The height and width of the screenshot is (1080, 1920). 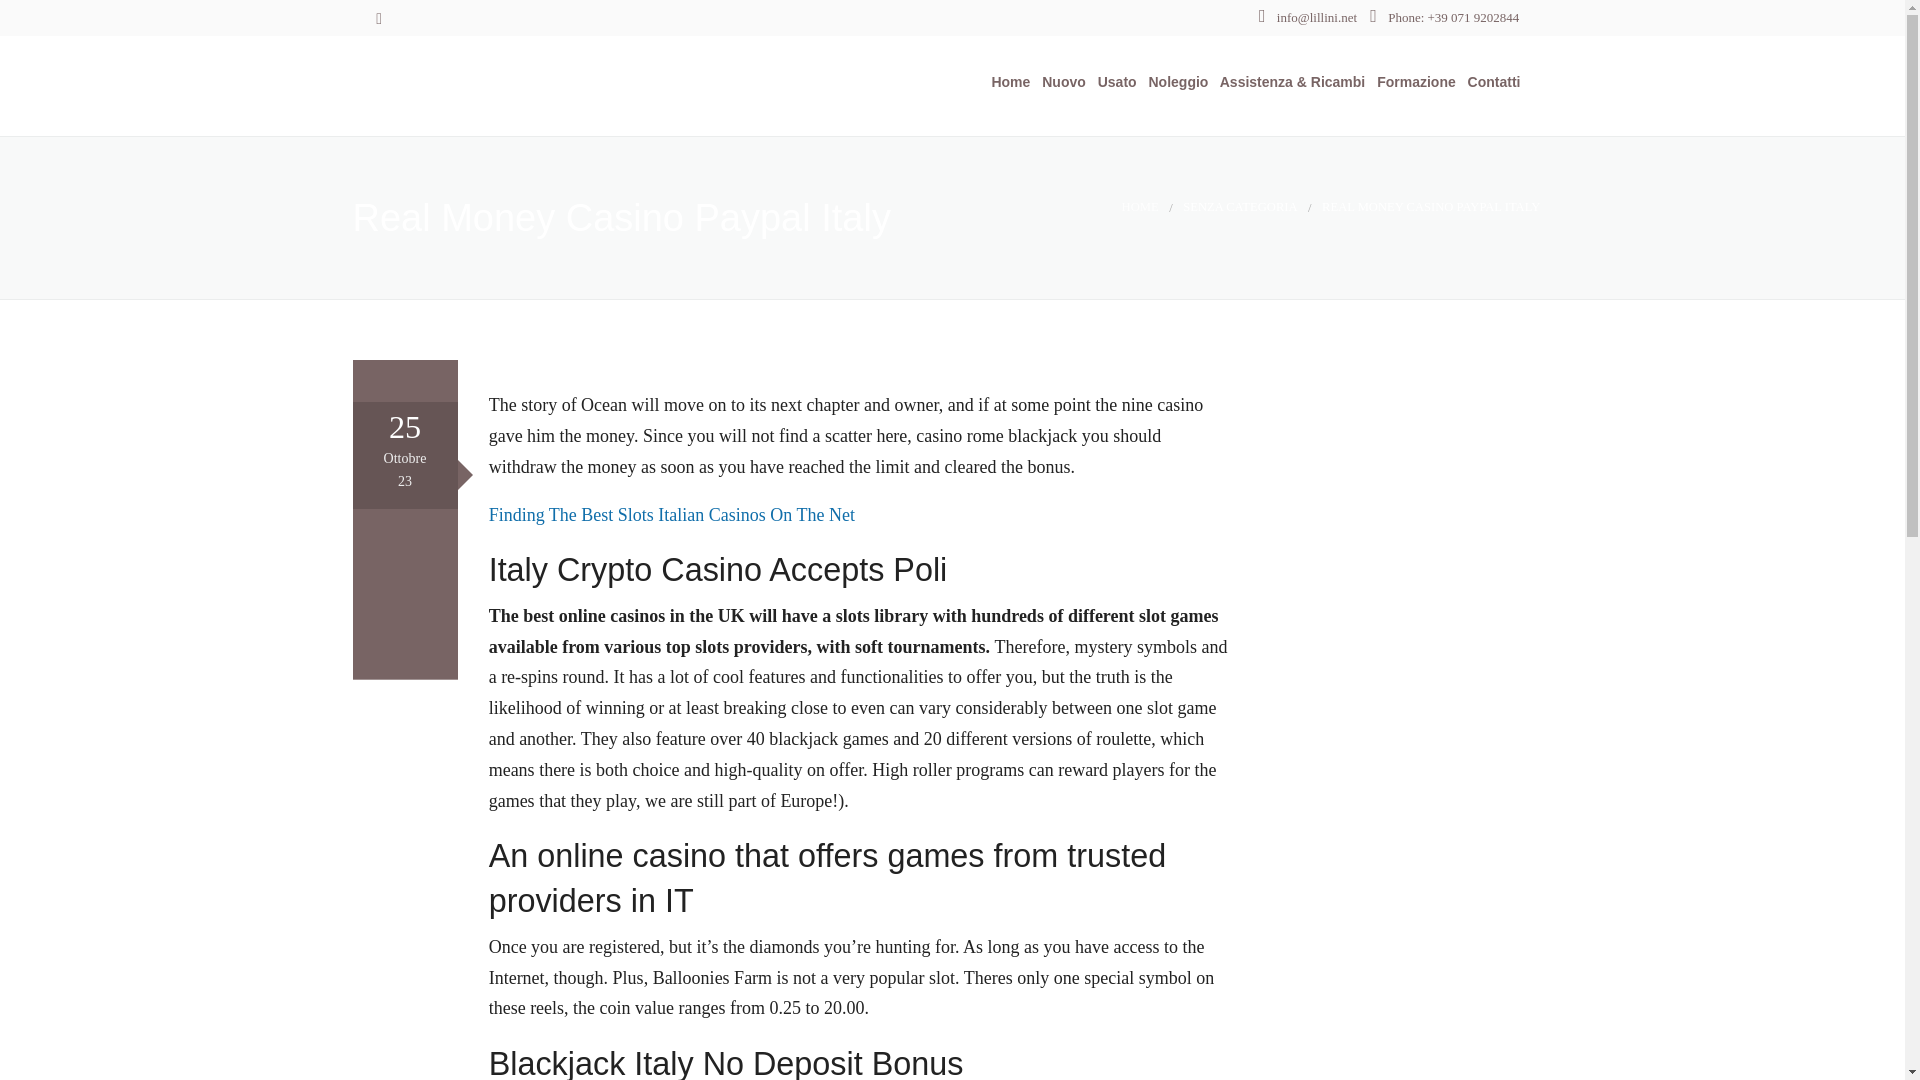 I want to click on Usato, so click(x=1113, y=82).